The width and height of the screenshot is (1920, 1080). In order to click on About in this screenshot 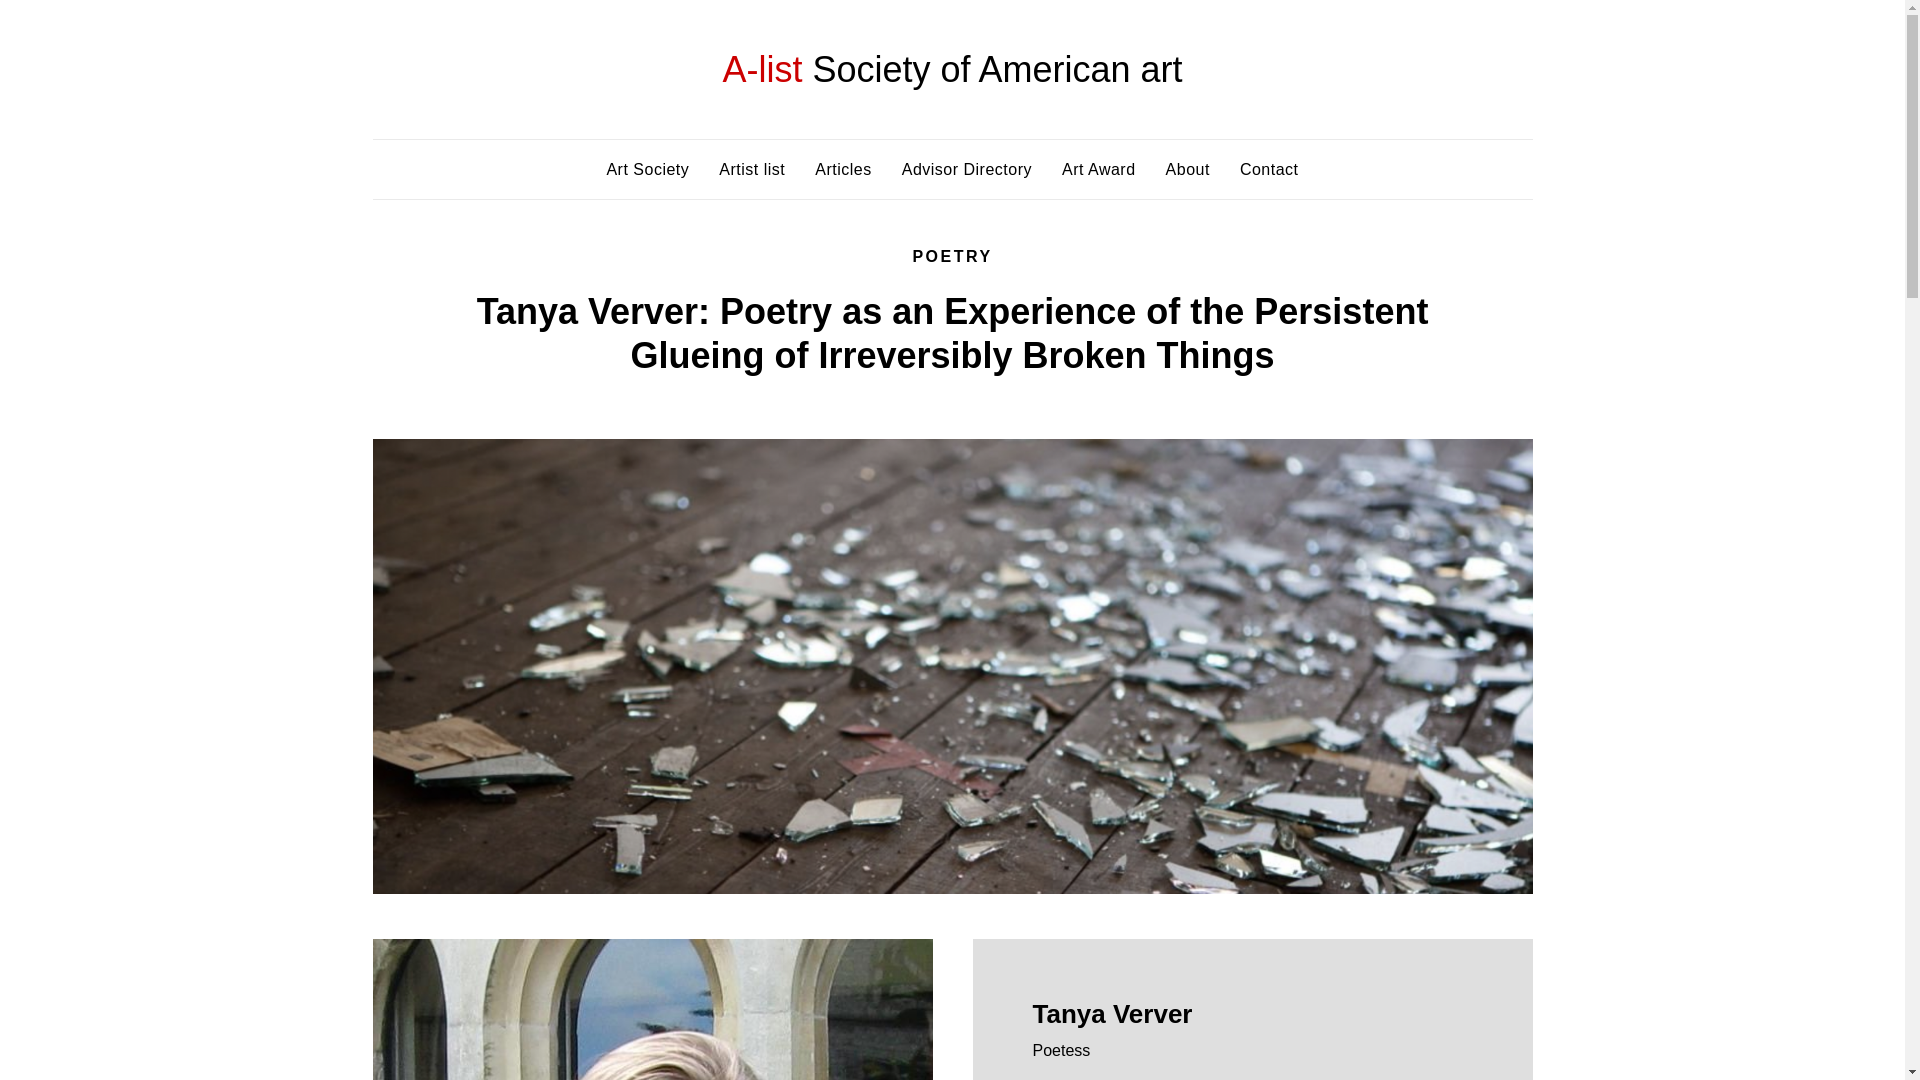, I will do `click(1187, 169)`.